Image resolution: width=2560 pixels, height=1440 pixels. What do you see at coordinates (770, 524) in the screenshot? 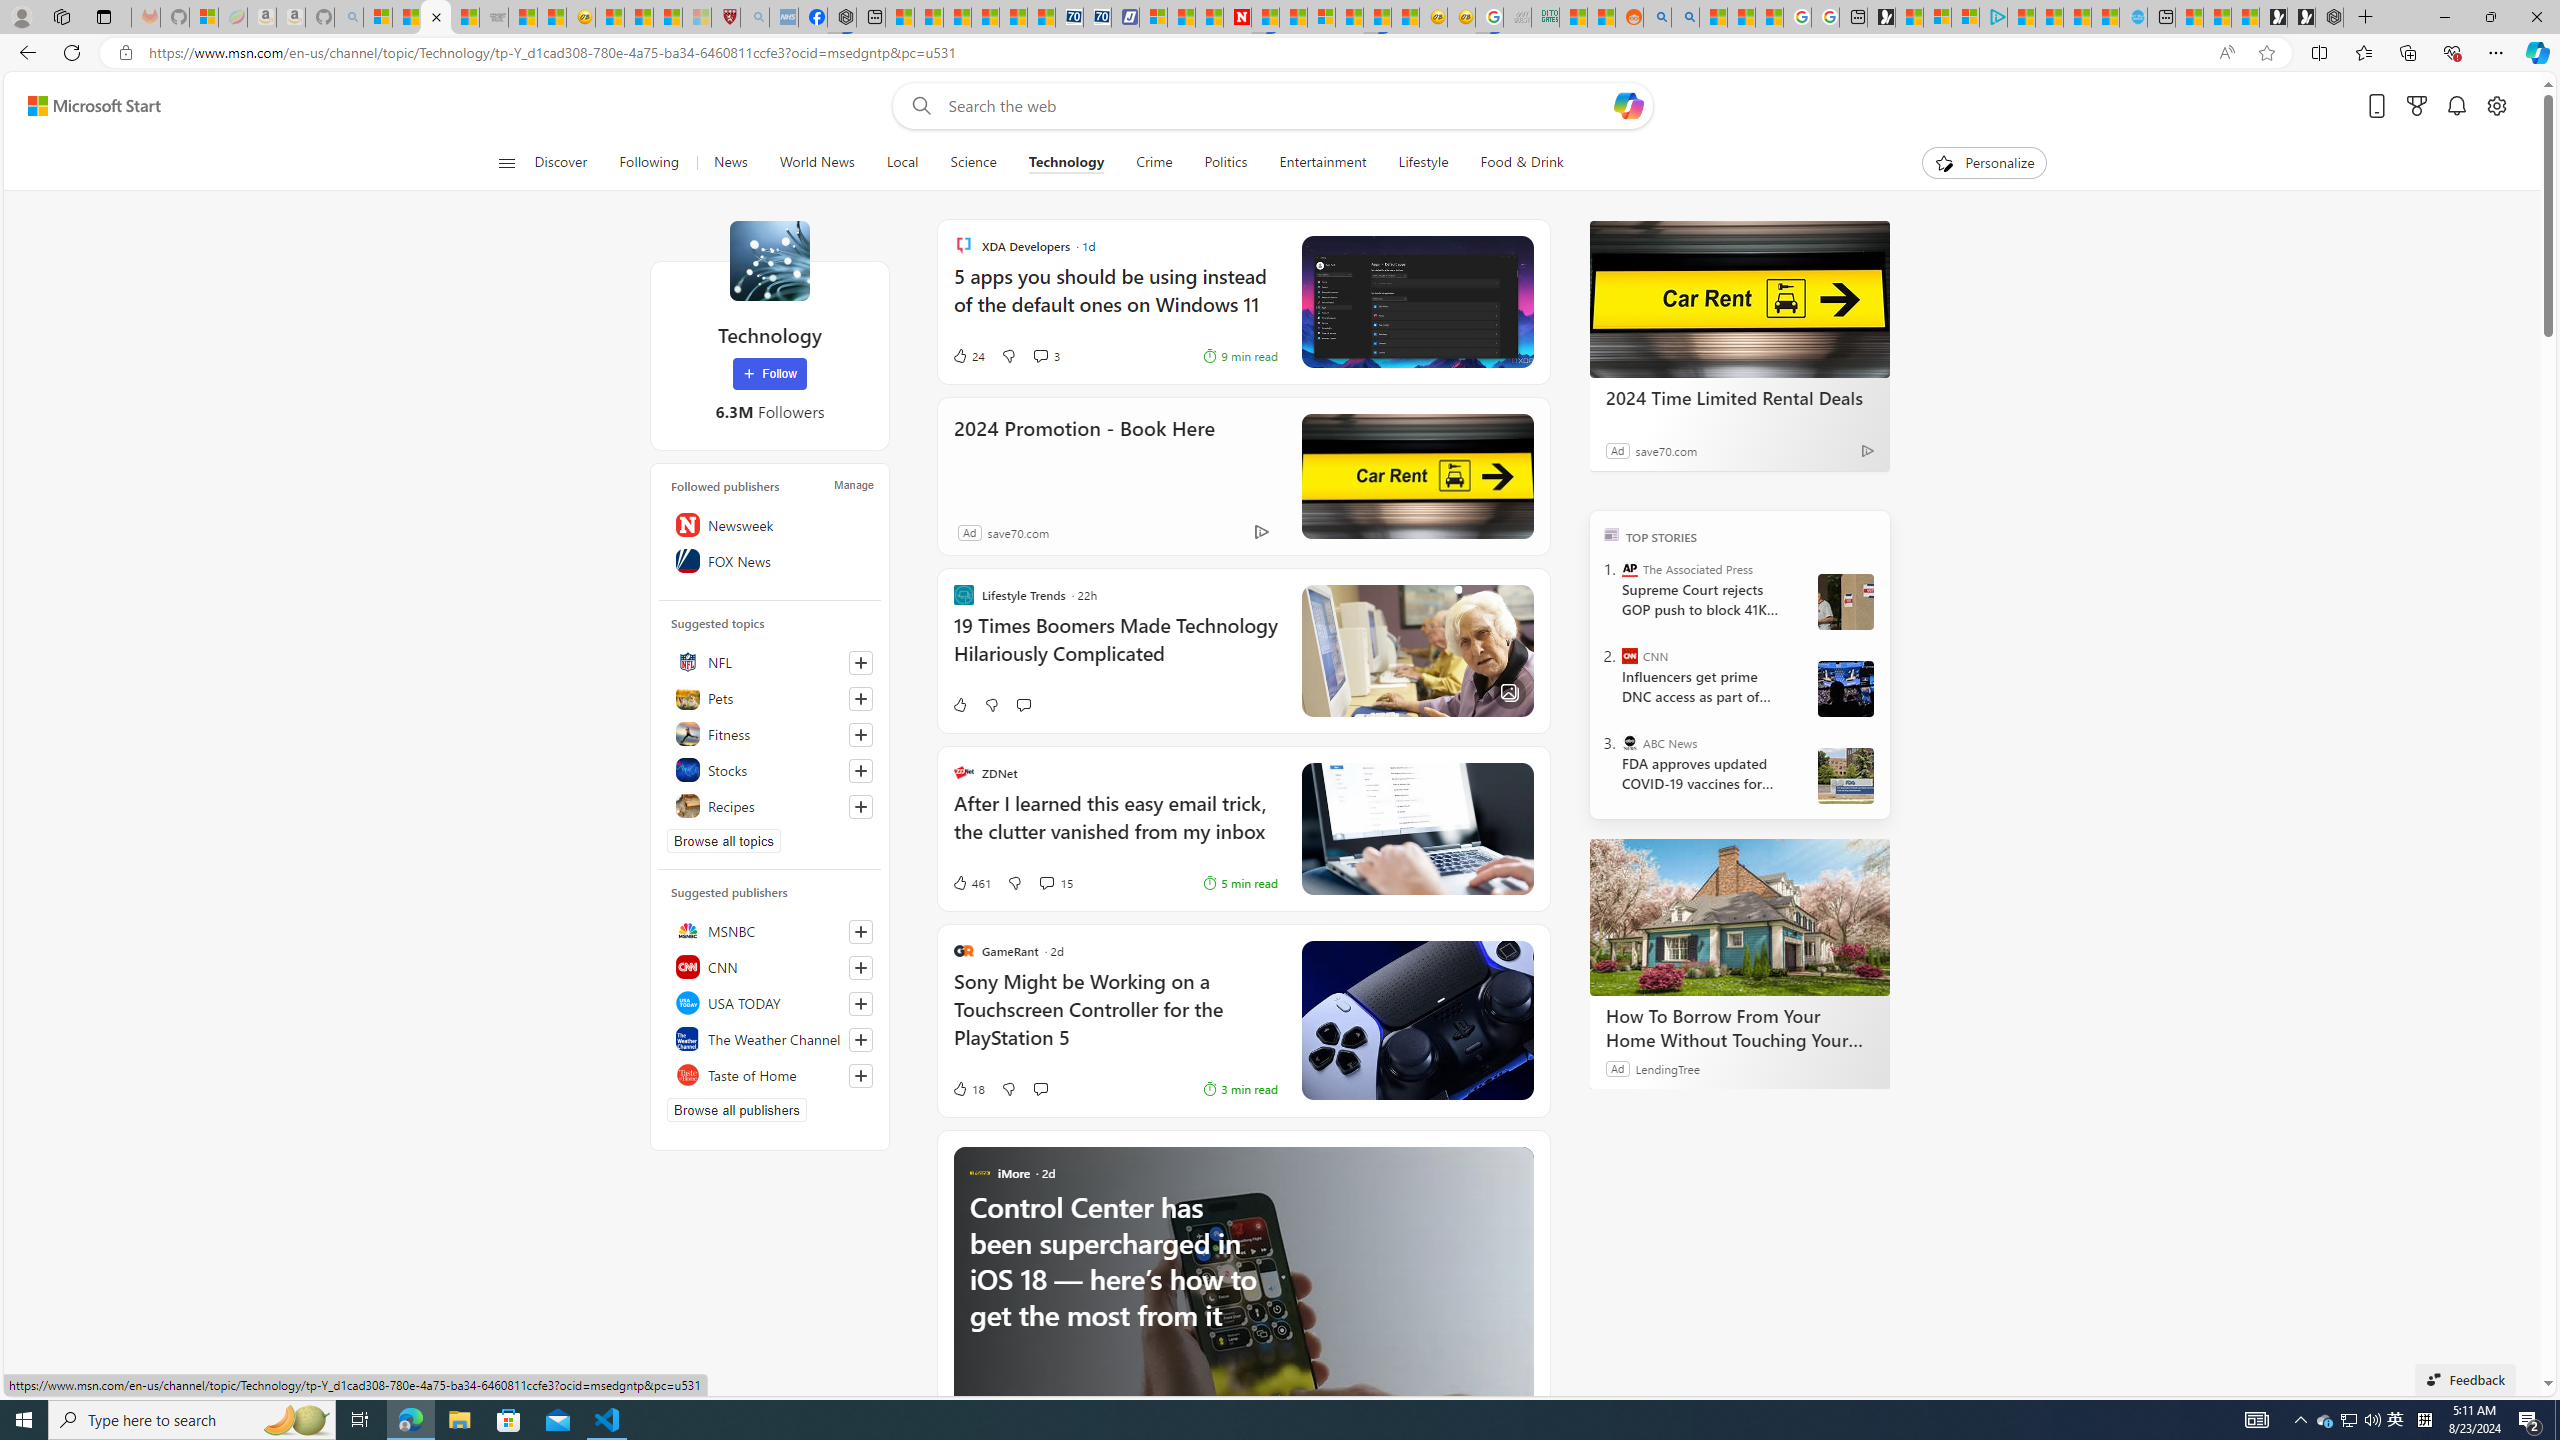
I see `Newsweek` at bounding box center [770, 524].